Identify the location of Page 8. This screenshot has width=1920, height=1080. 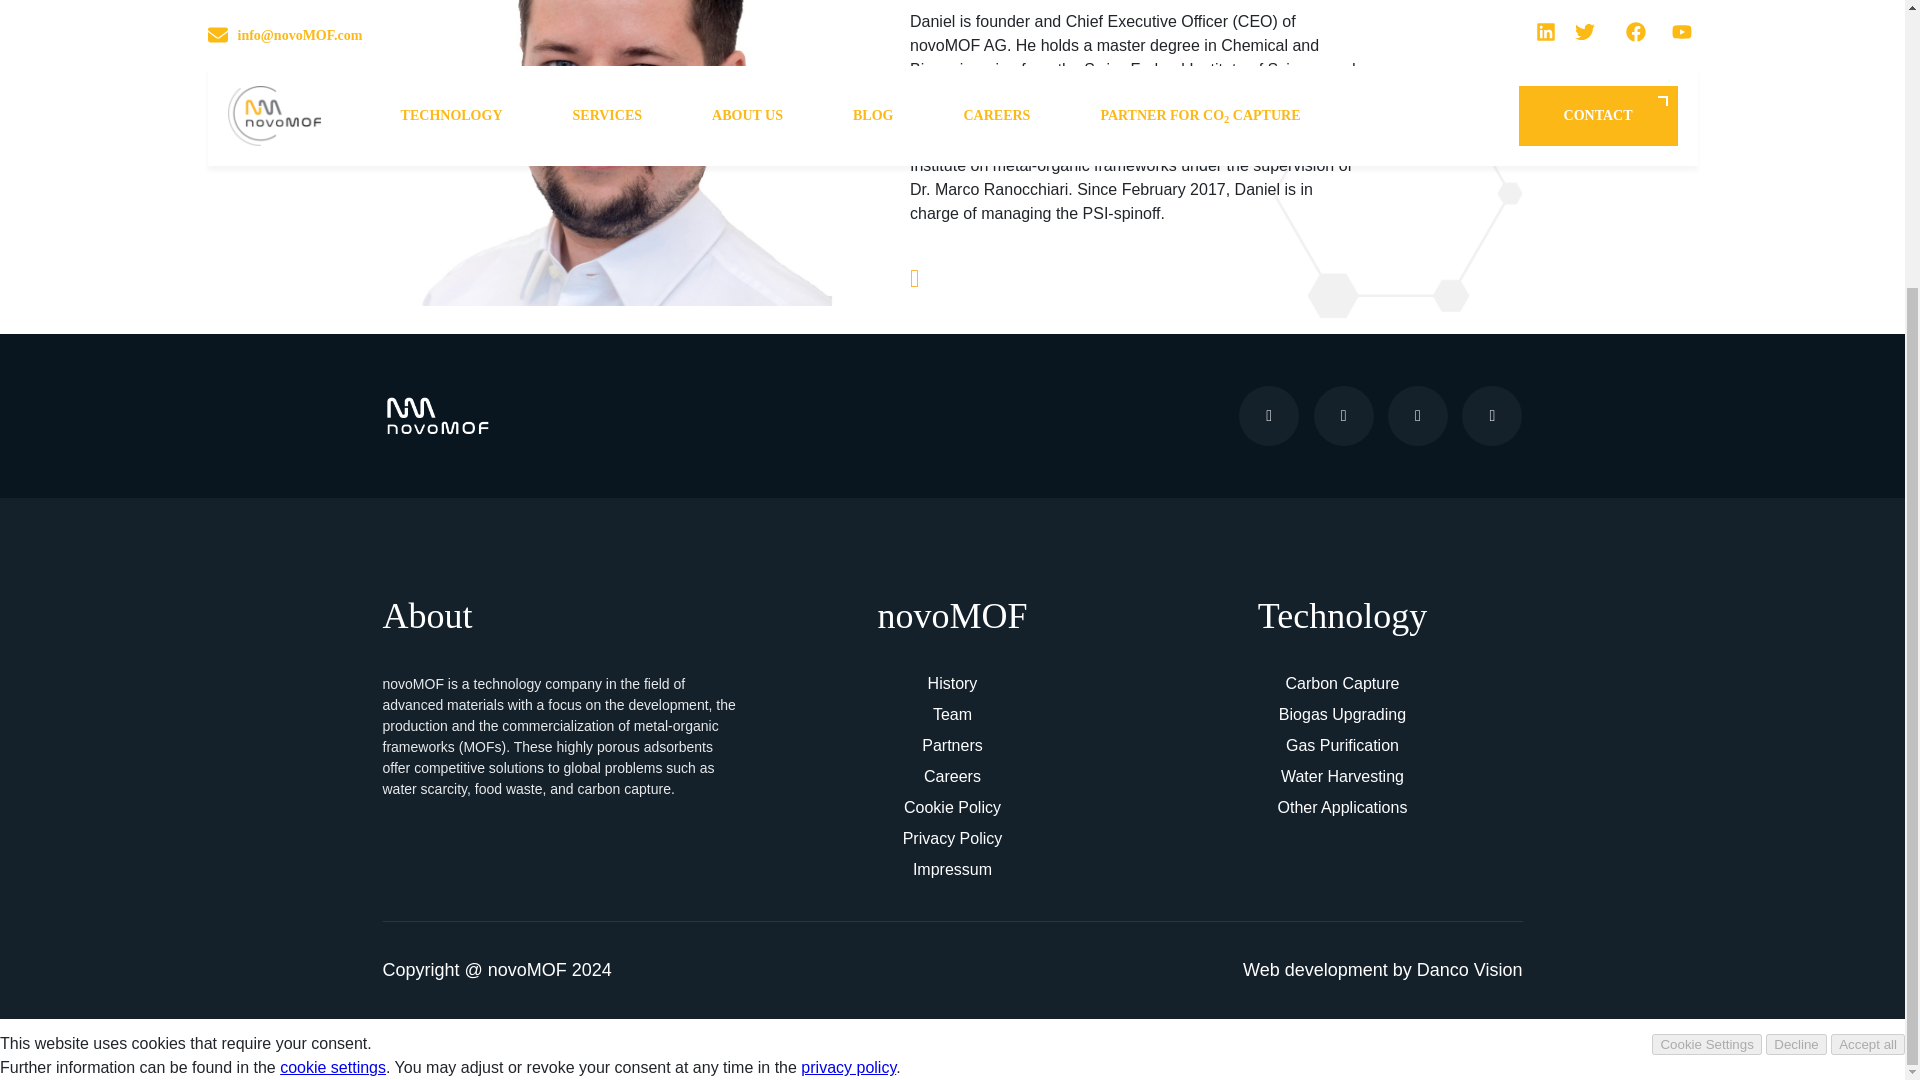
(562, 736).